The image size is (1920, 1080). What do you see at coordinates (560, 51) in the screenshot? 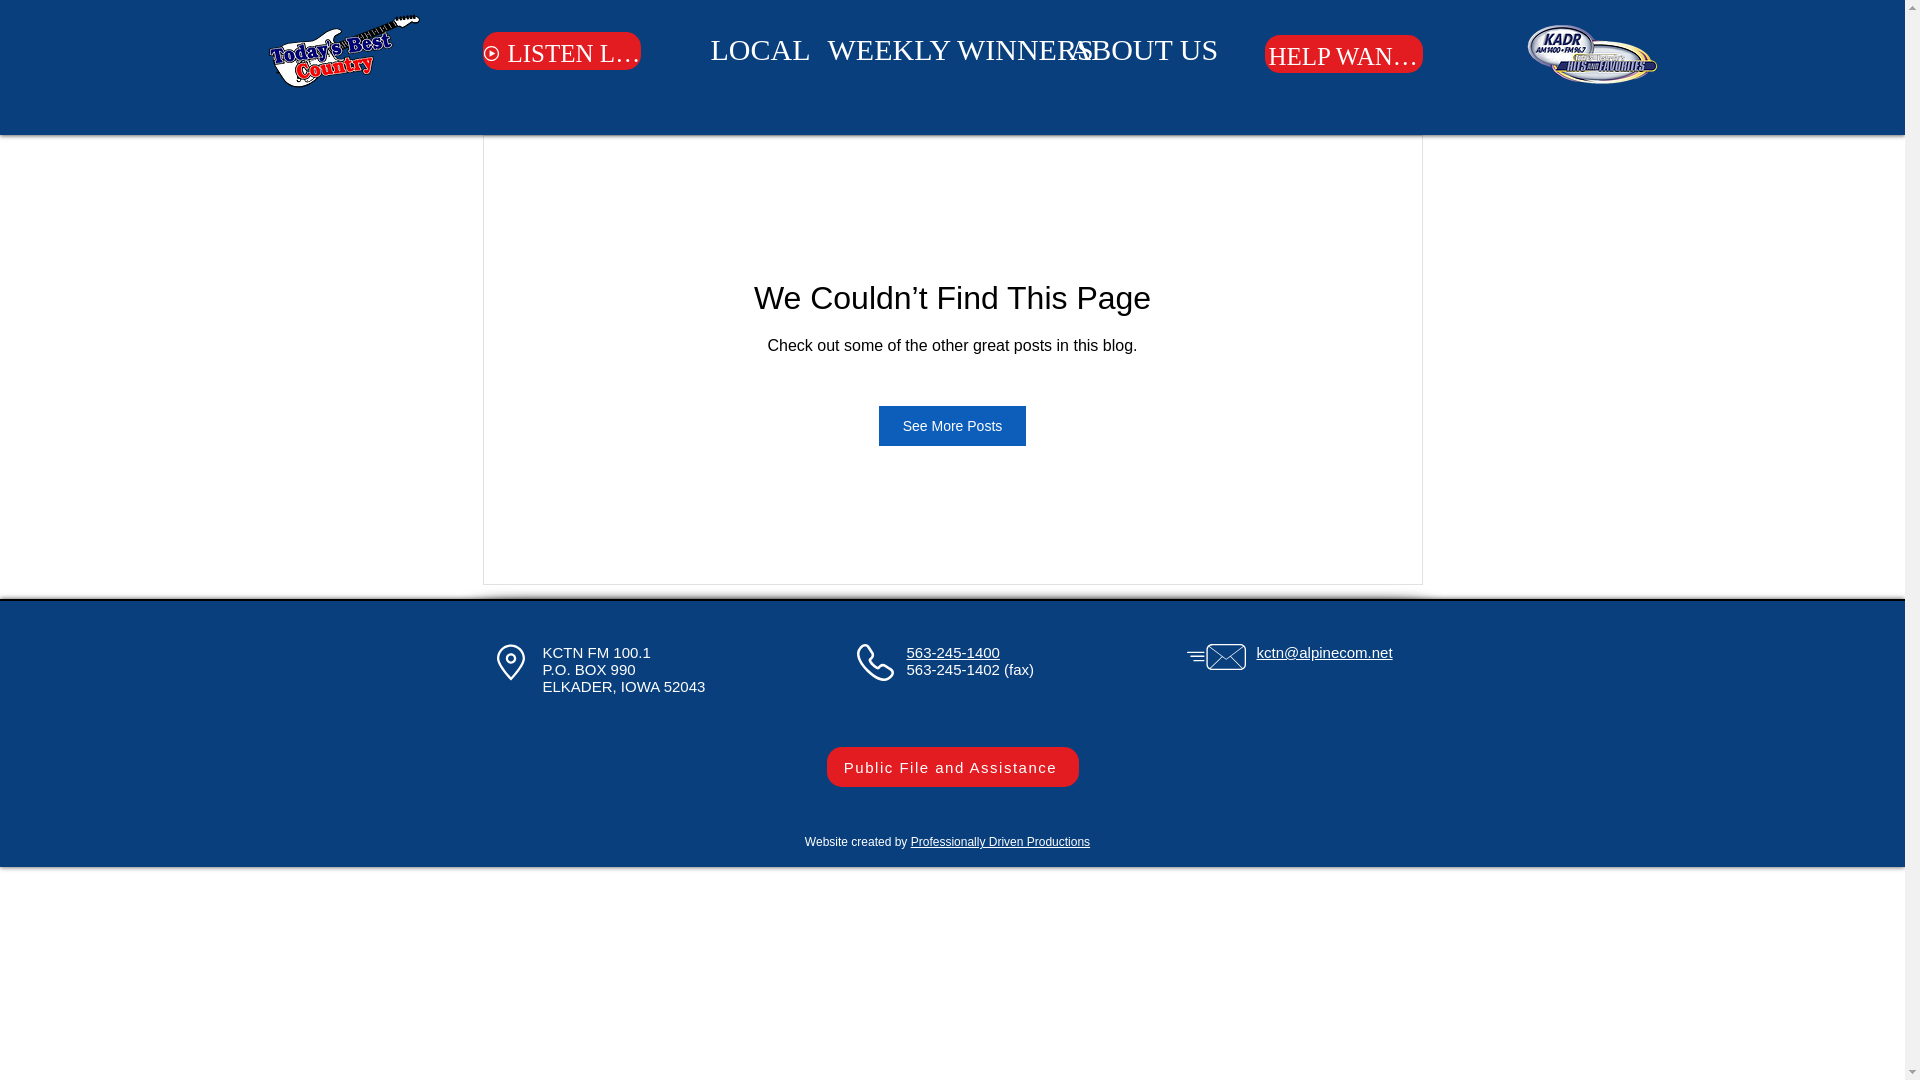
I see `LISTEN LIVE` at bounding box center [560, 51].